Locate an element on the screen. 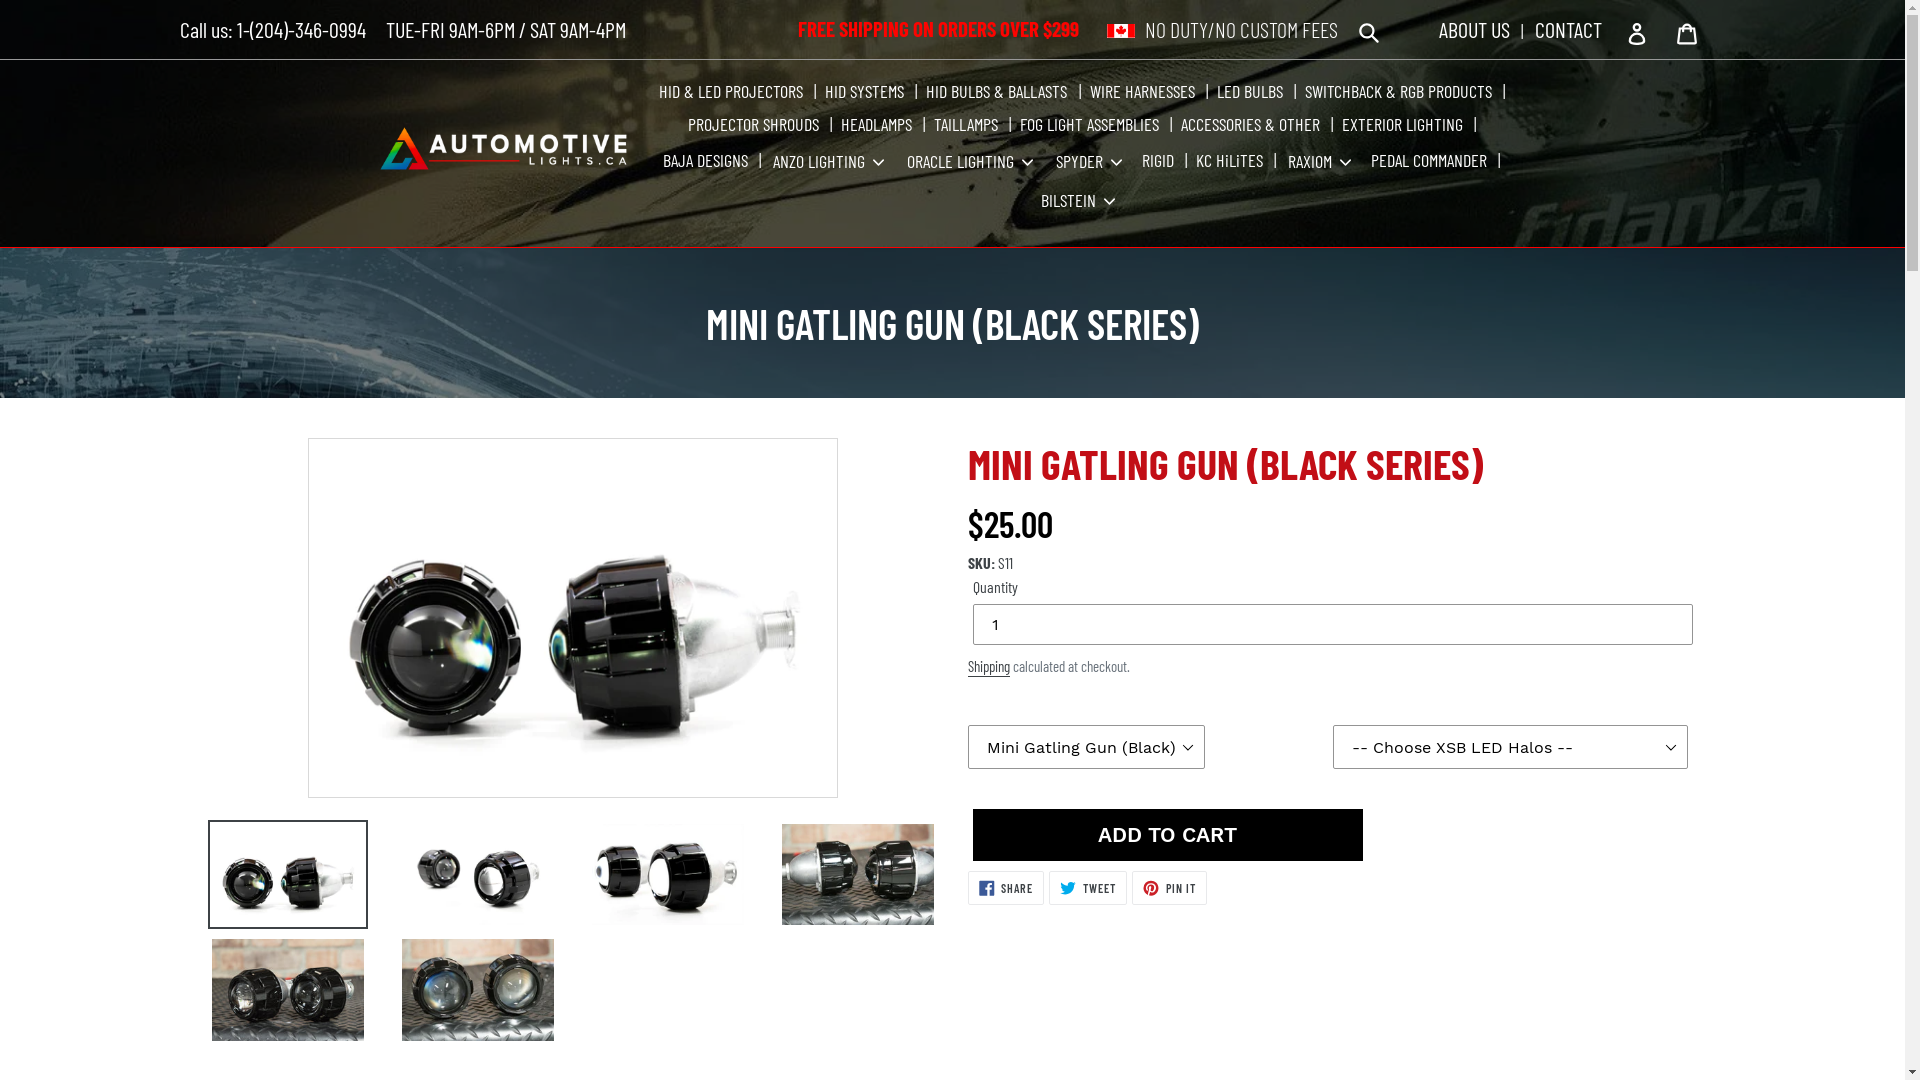  ACCESSORIES & OTHER is located at coordinates (1253, 124).